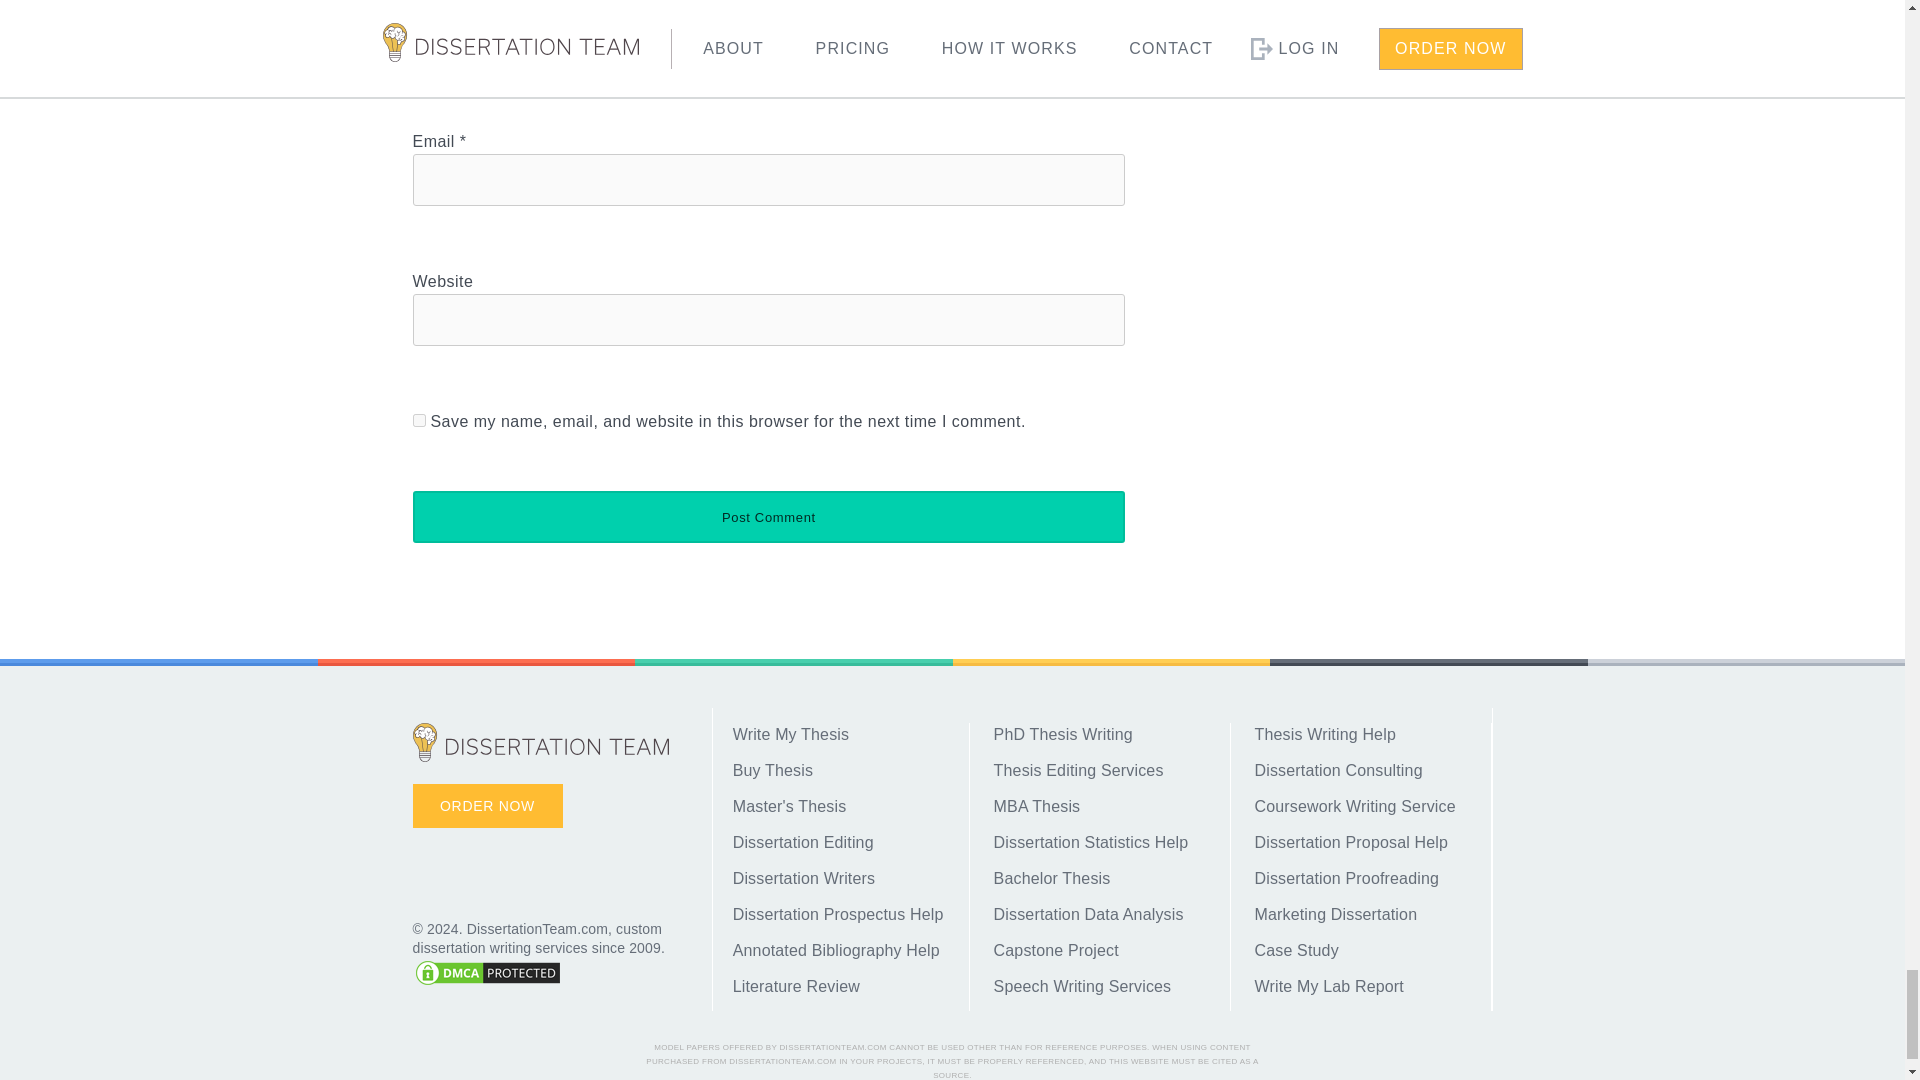 The width and height of the screenshot is (1920, 1080). What do you see at coordinates (487, 983) in the screenshot?
I see `DMCA.com Protection Status` at bounding box center [487, 983].